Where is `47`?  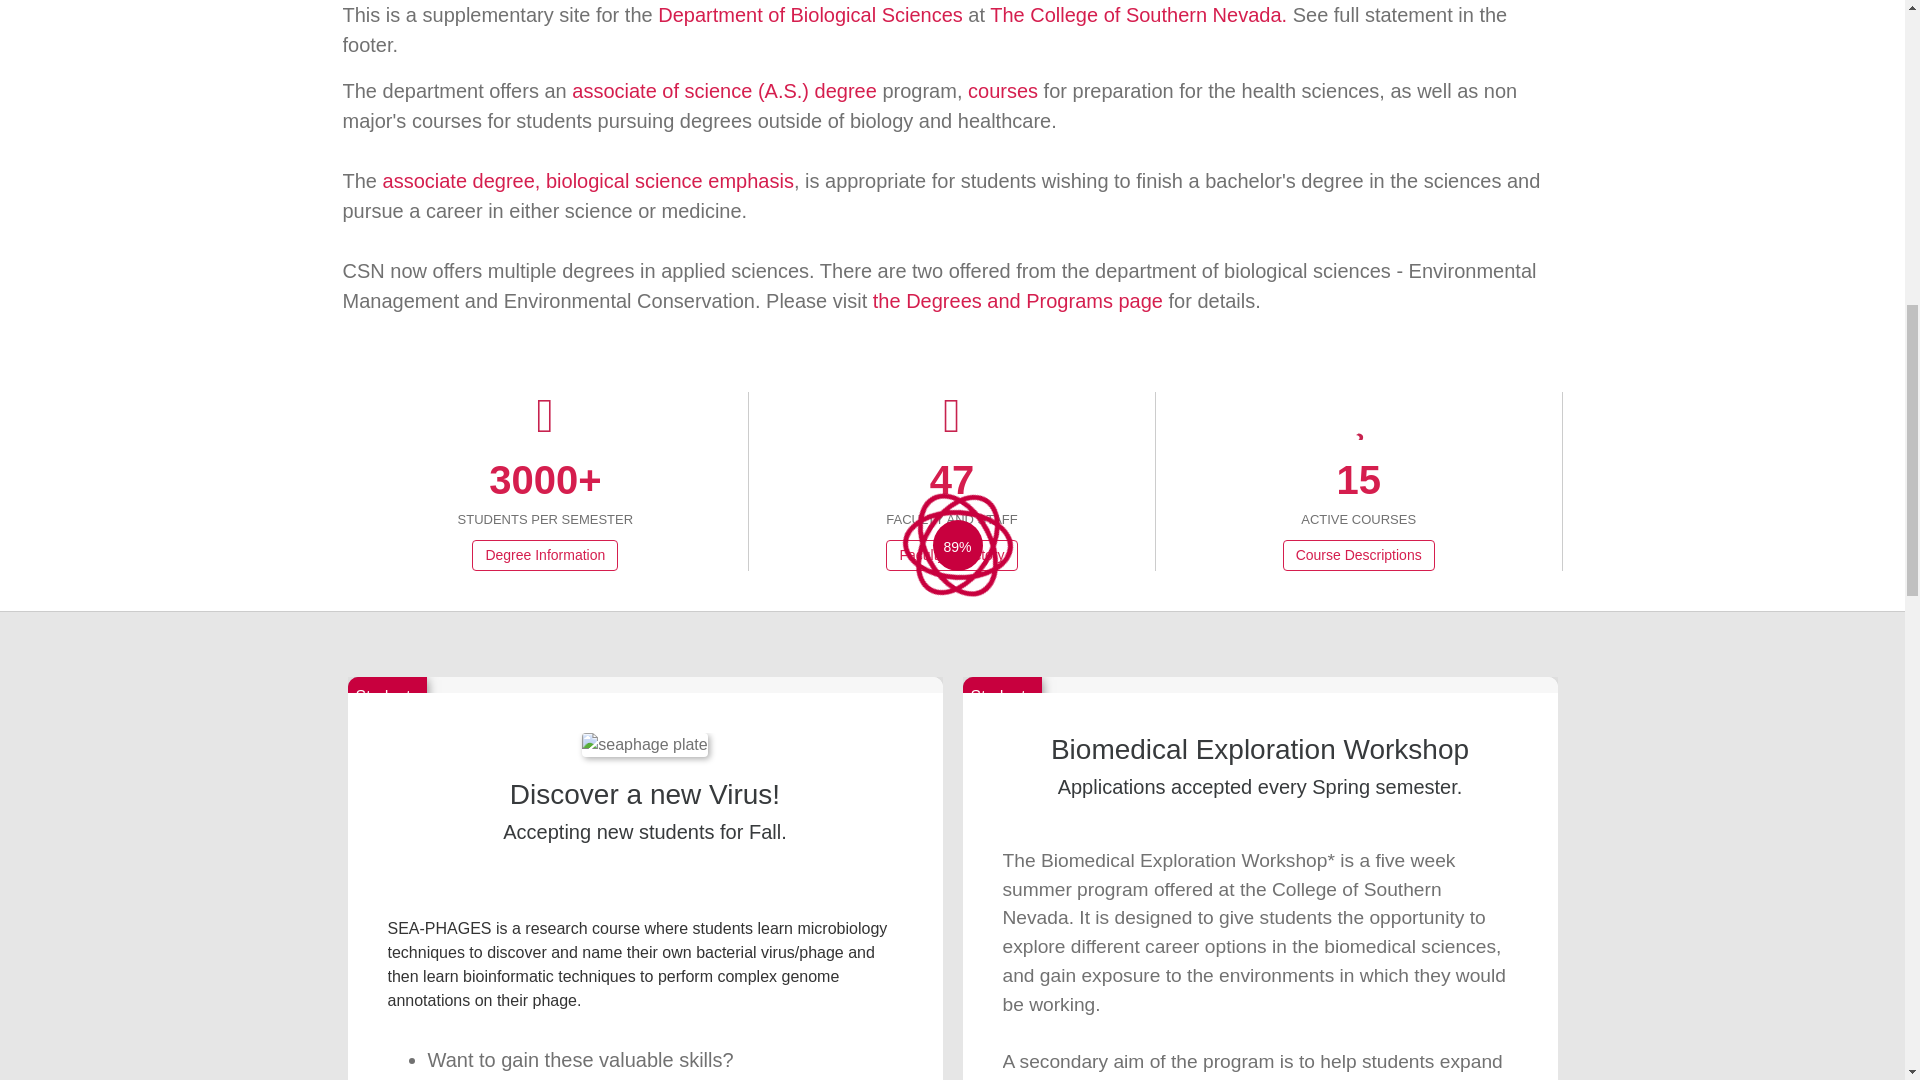
47 is located at coordinates (952, 480).